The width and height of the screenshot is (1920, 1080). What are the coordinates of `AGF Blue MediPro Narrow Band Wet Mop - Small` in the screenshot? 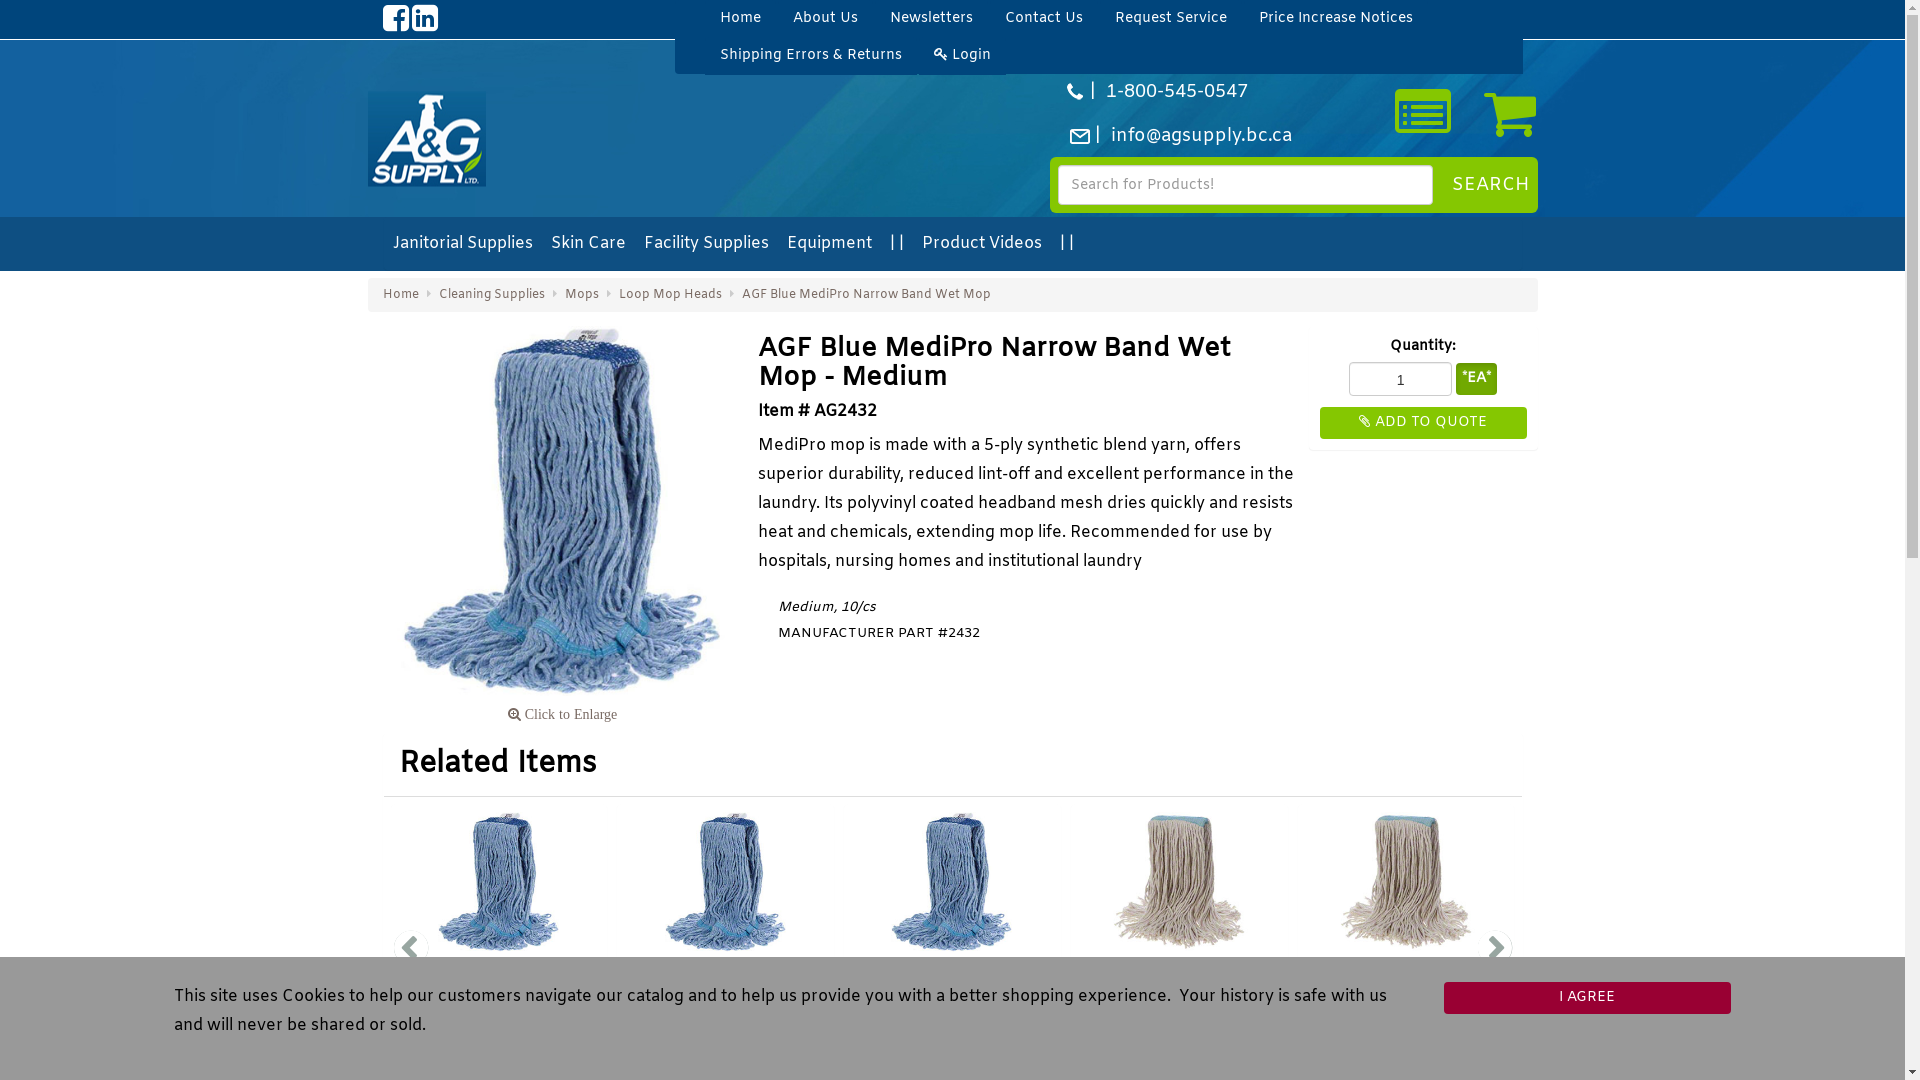 It's located at (726, 981).